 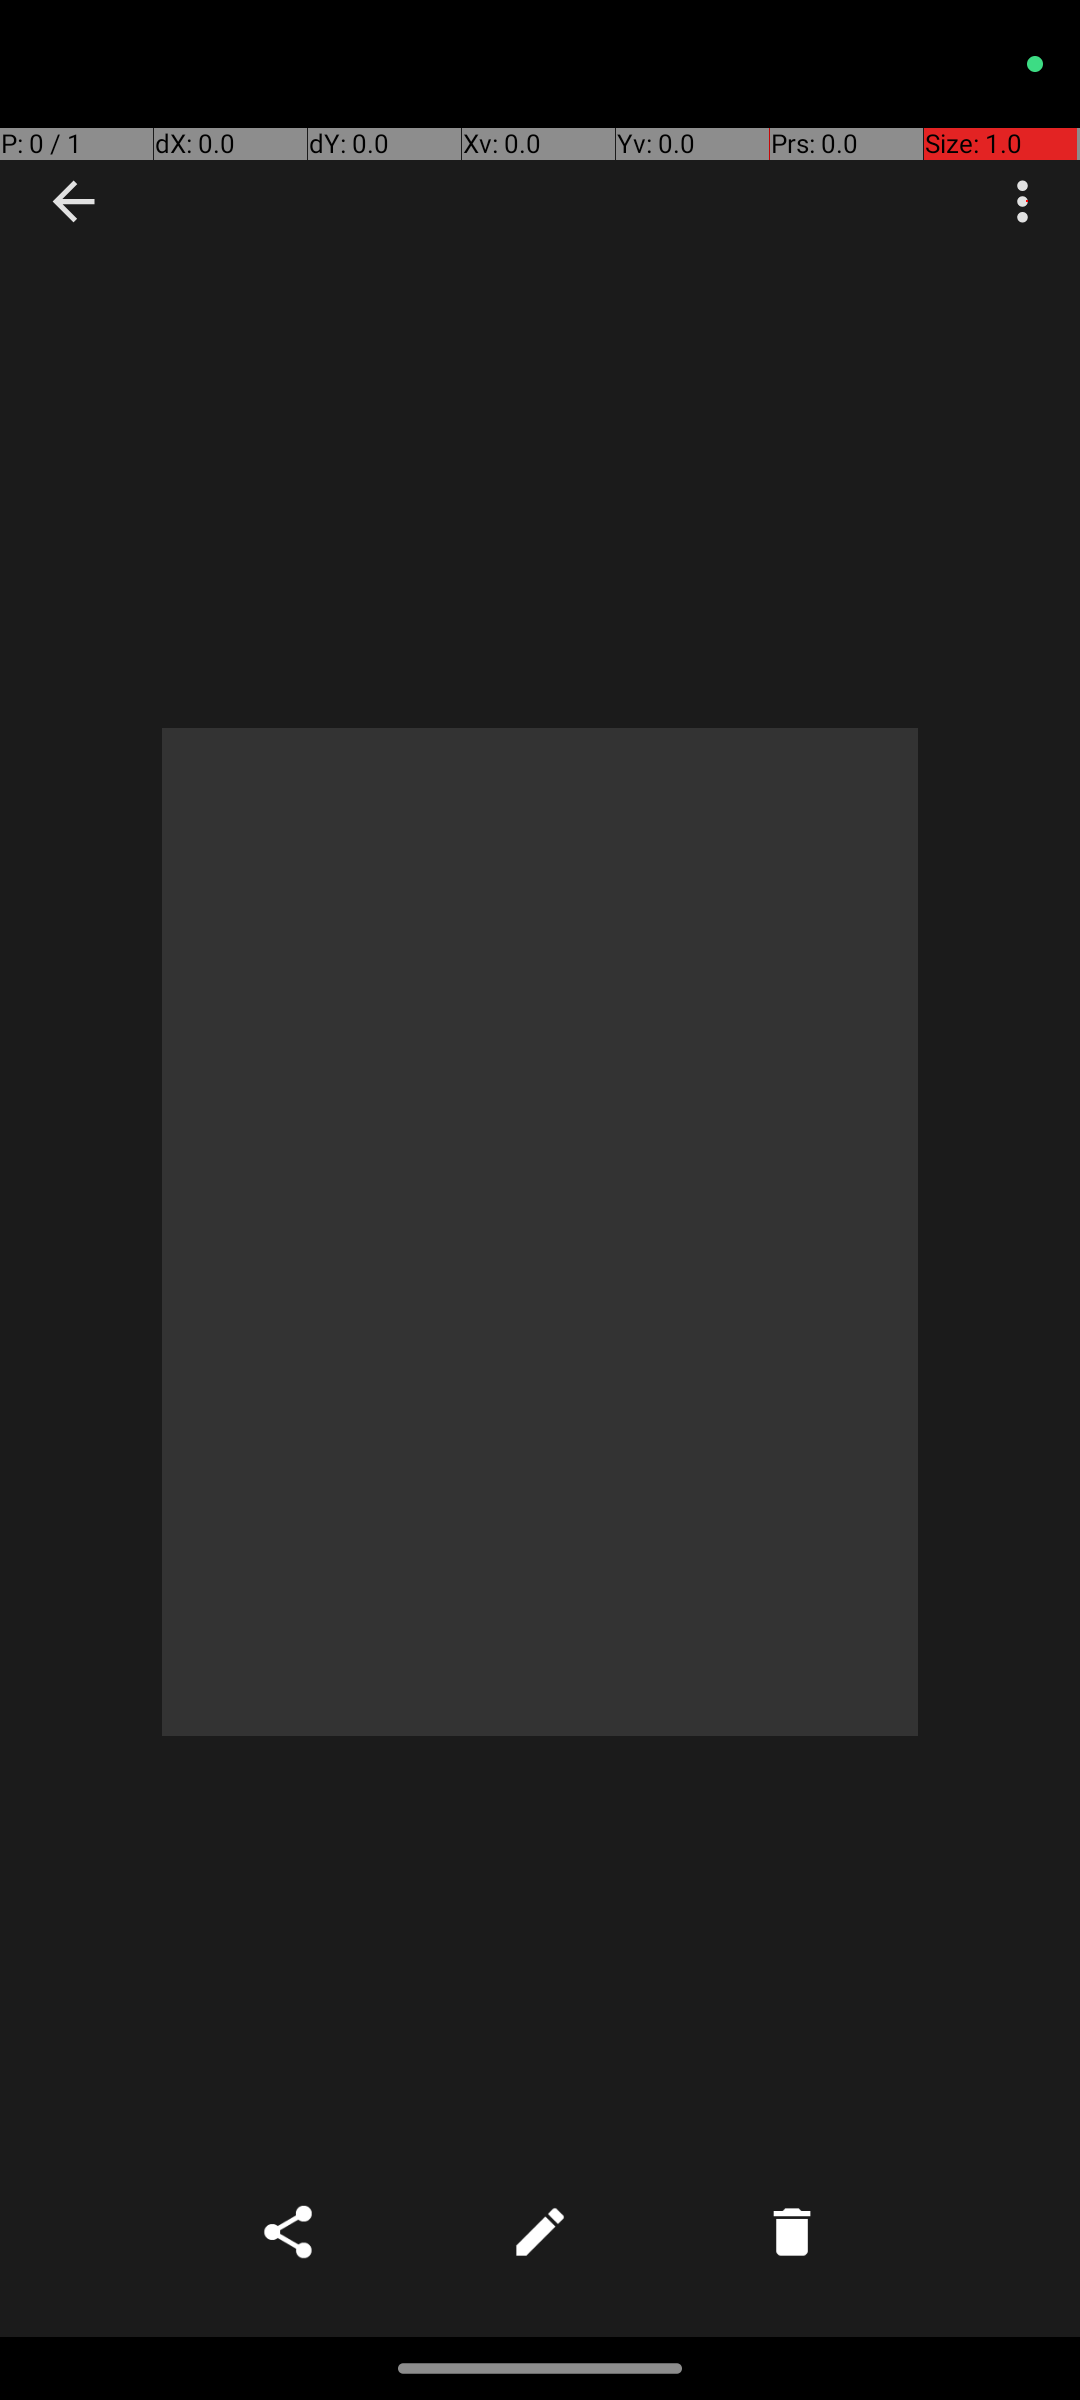 What do you see at coordinates (540, 2232) in the screenshot?
I see `Edit` at bounding box center [540, 2232].